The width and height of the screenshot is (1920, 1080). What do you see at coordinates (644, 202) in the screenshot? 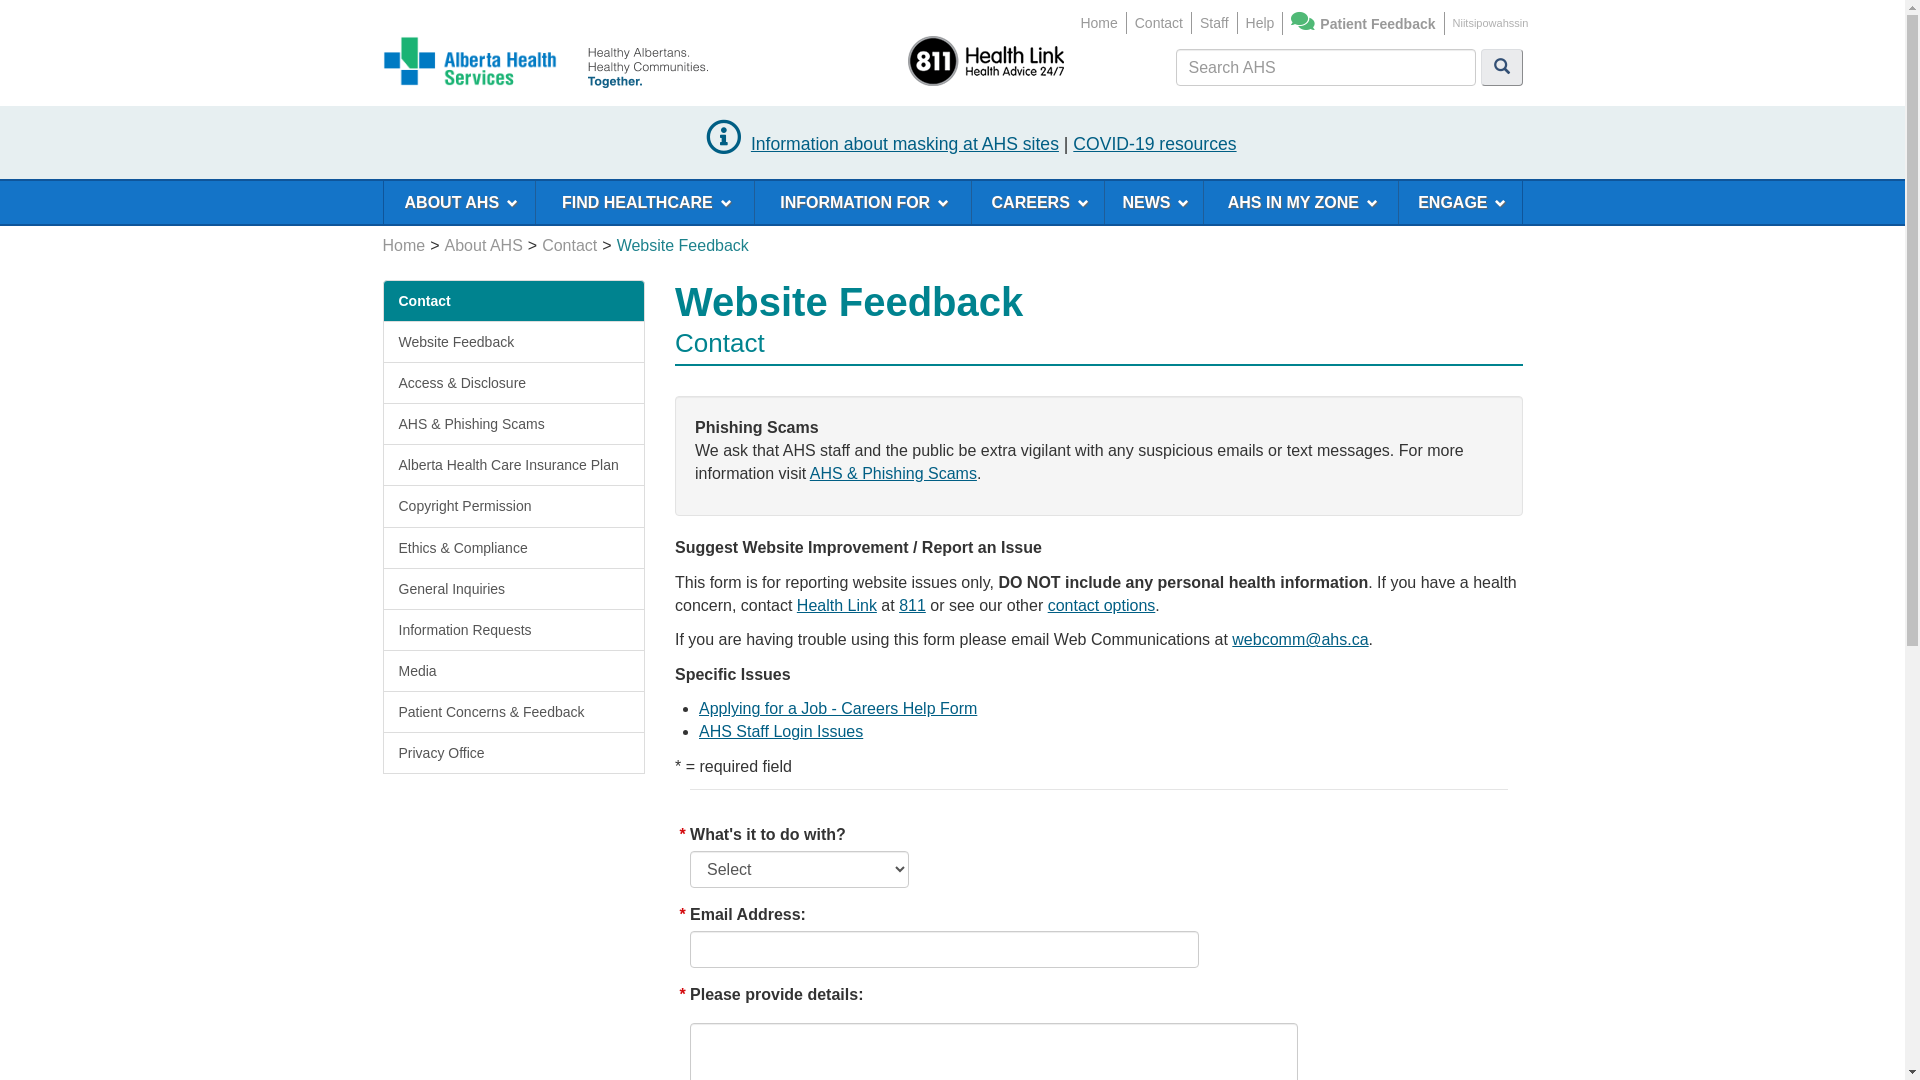
I see `FIND HEALTHCARE` at bounding box center [644, 202].